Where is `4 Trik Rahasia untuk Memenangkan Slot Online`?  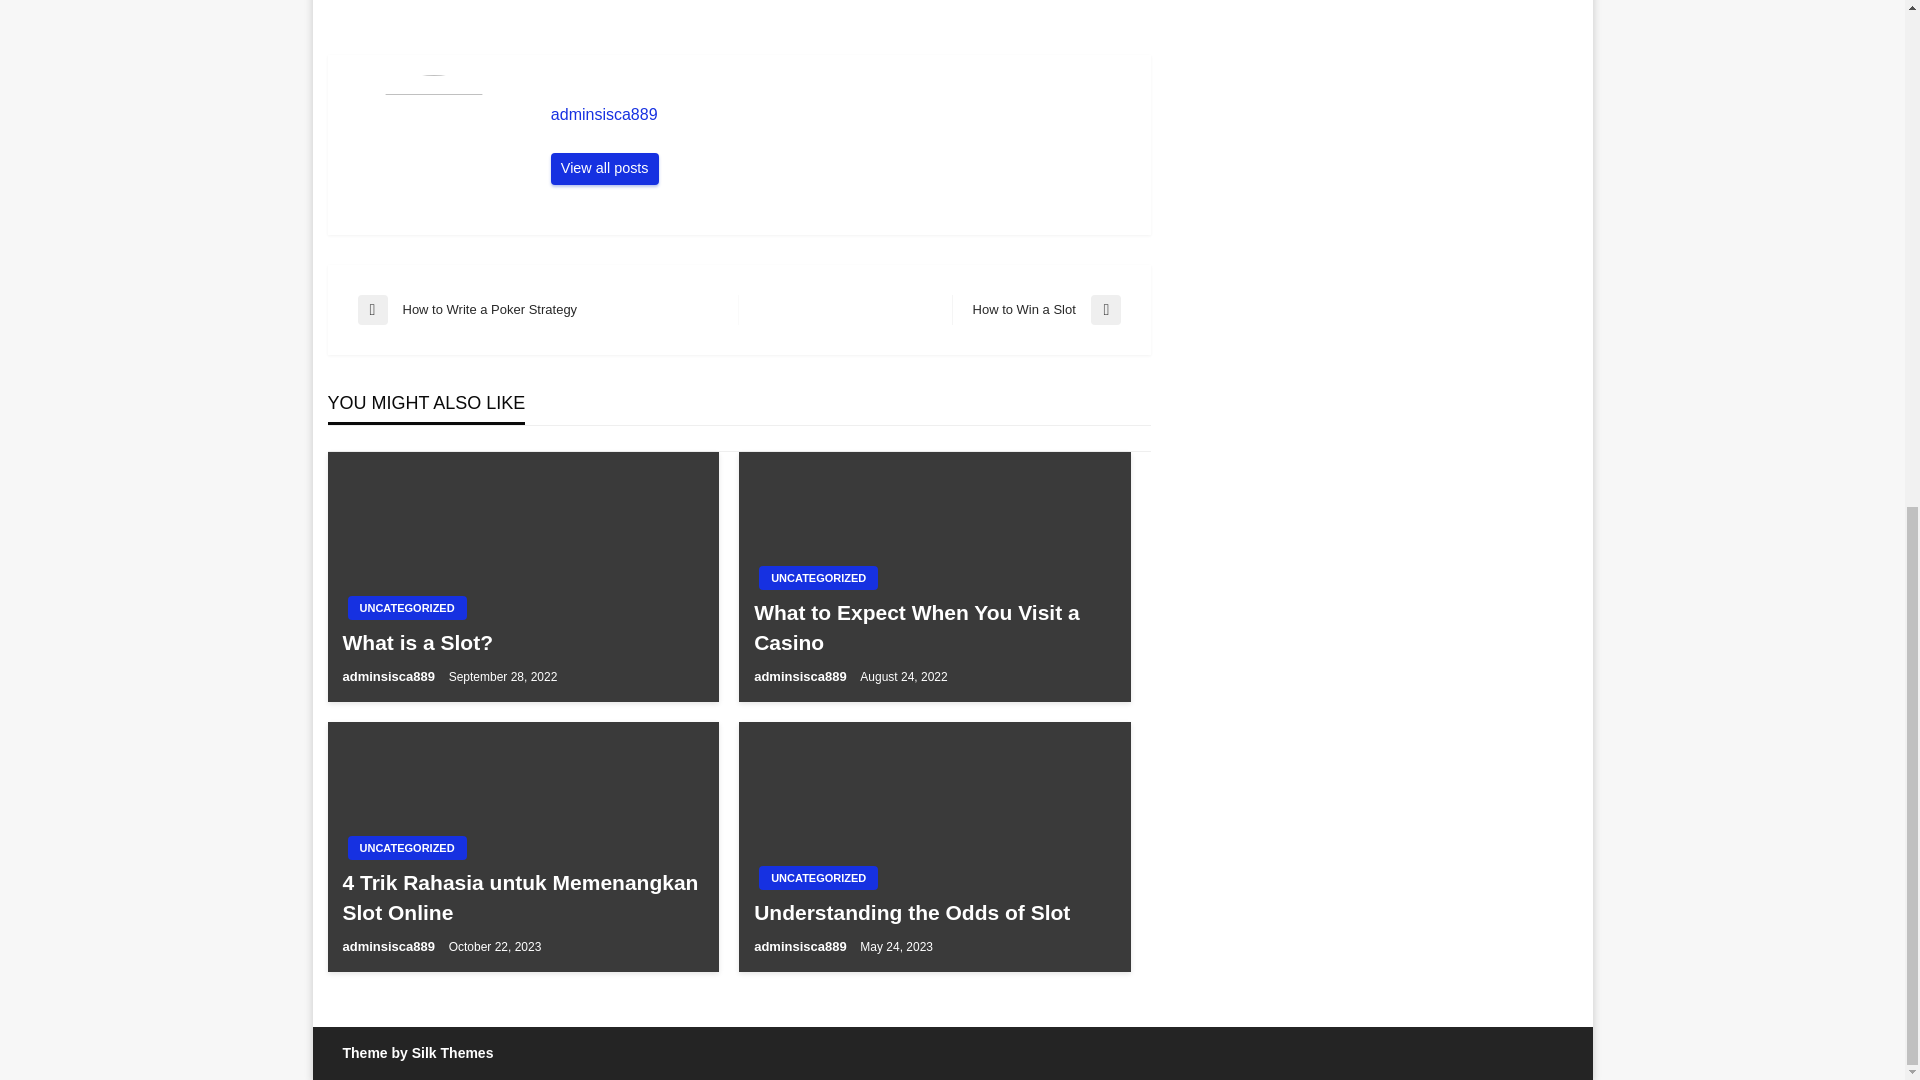 4 Trik Rahasia untuk Memenangkan Slot Online is located at coordinates (604, 168).